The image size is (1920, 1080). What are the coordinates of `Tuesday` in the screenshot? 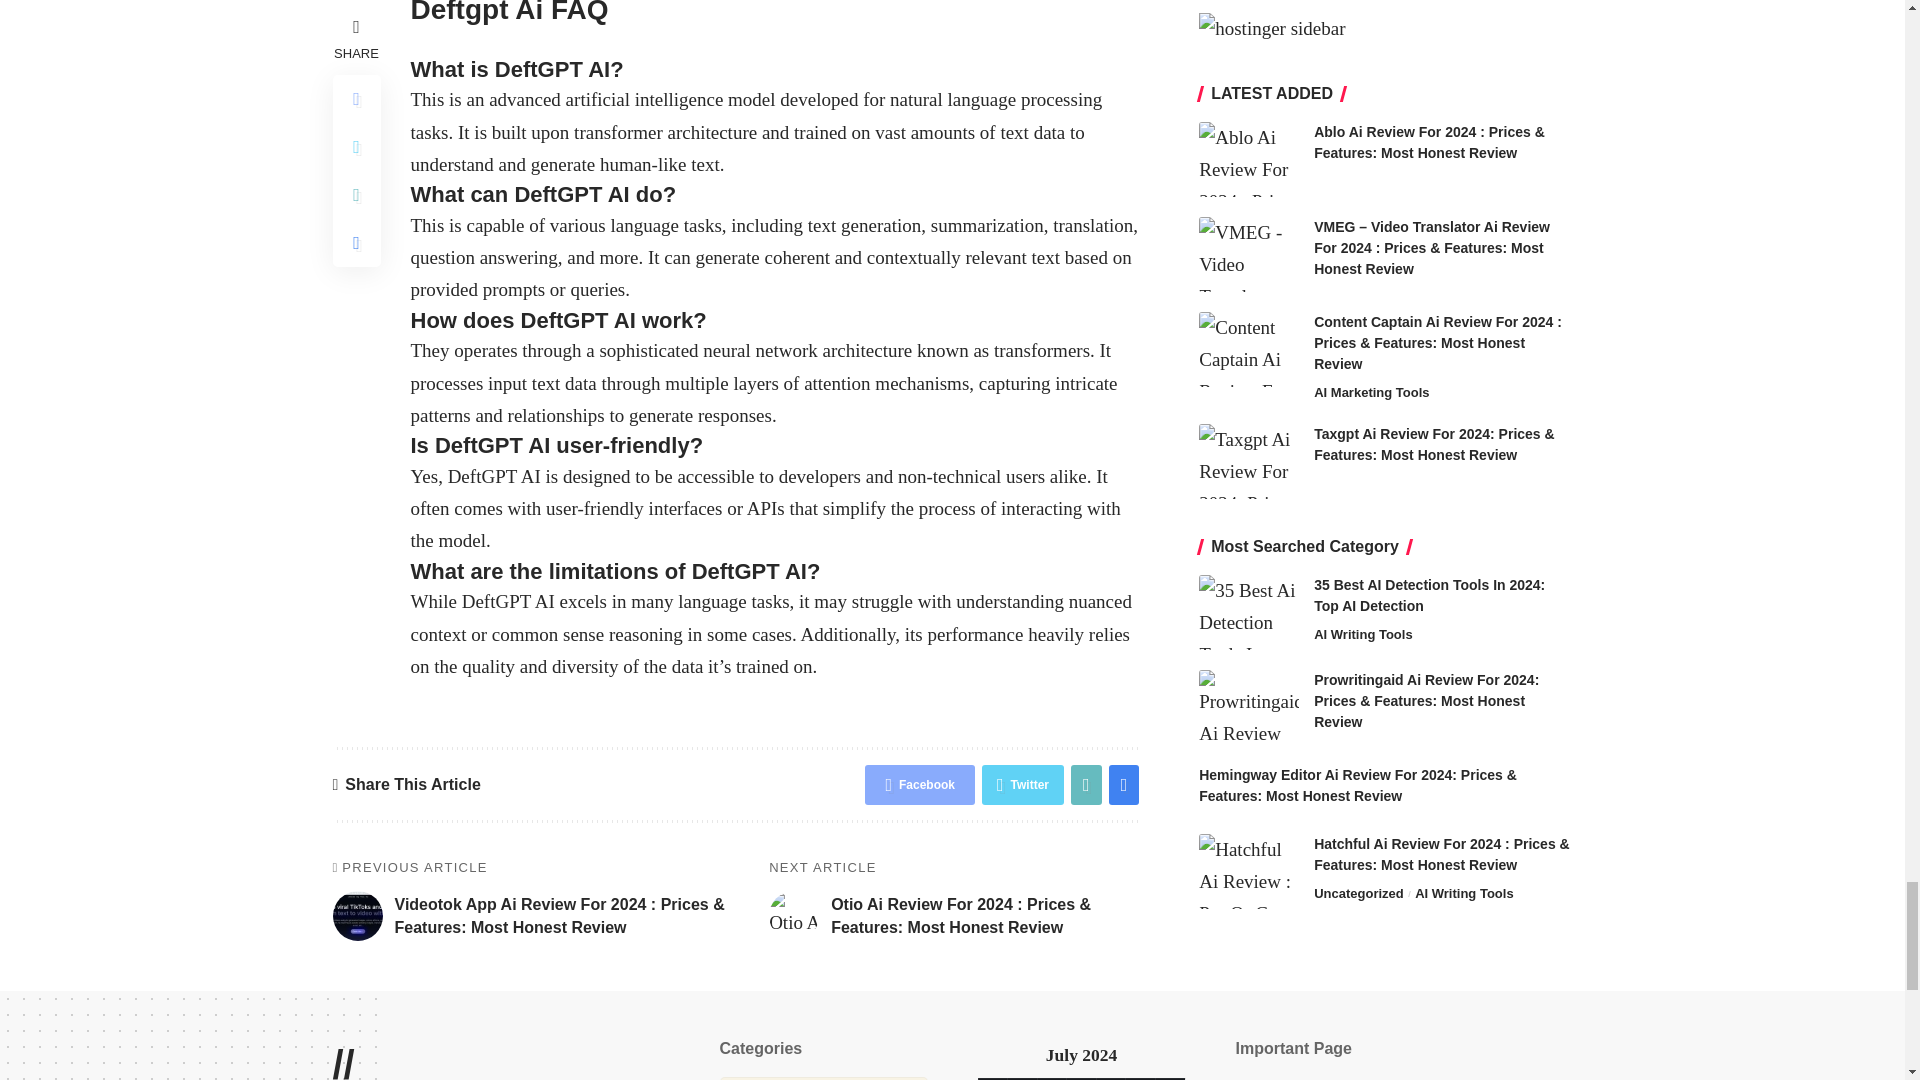 It's located at (1023, 1078).